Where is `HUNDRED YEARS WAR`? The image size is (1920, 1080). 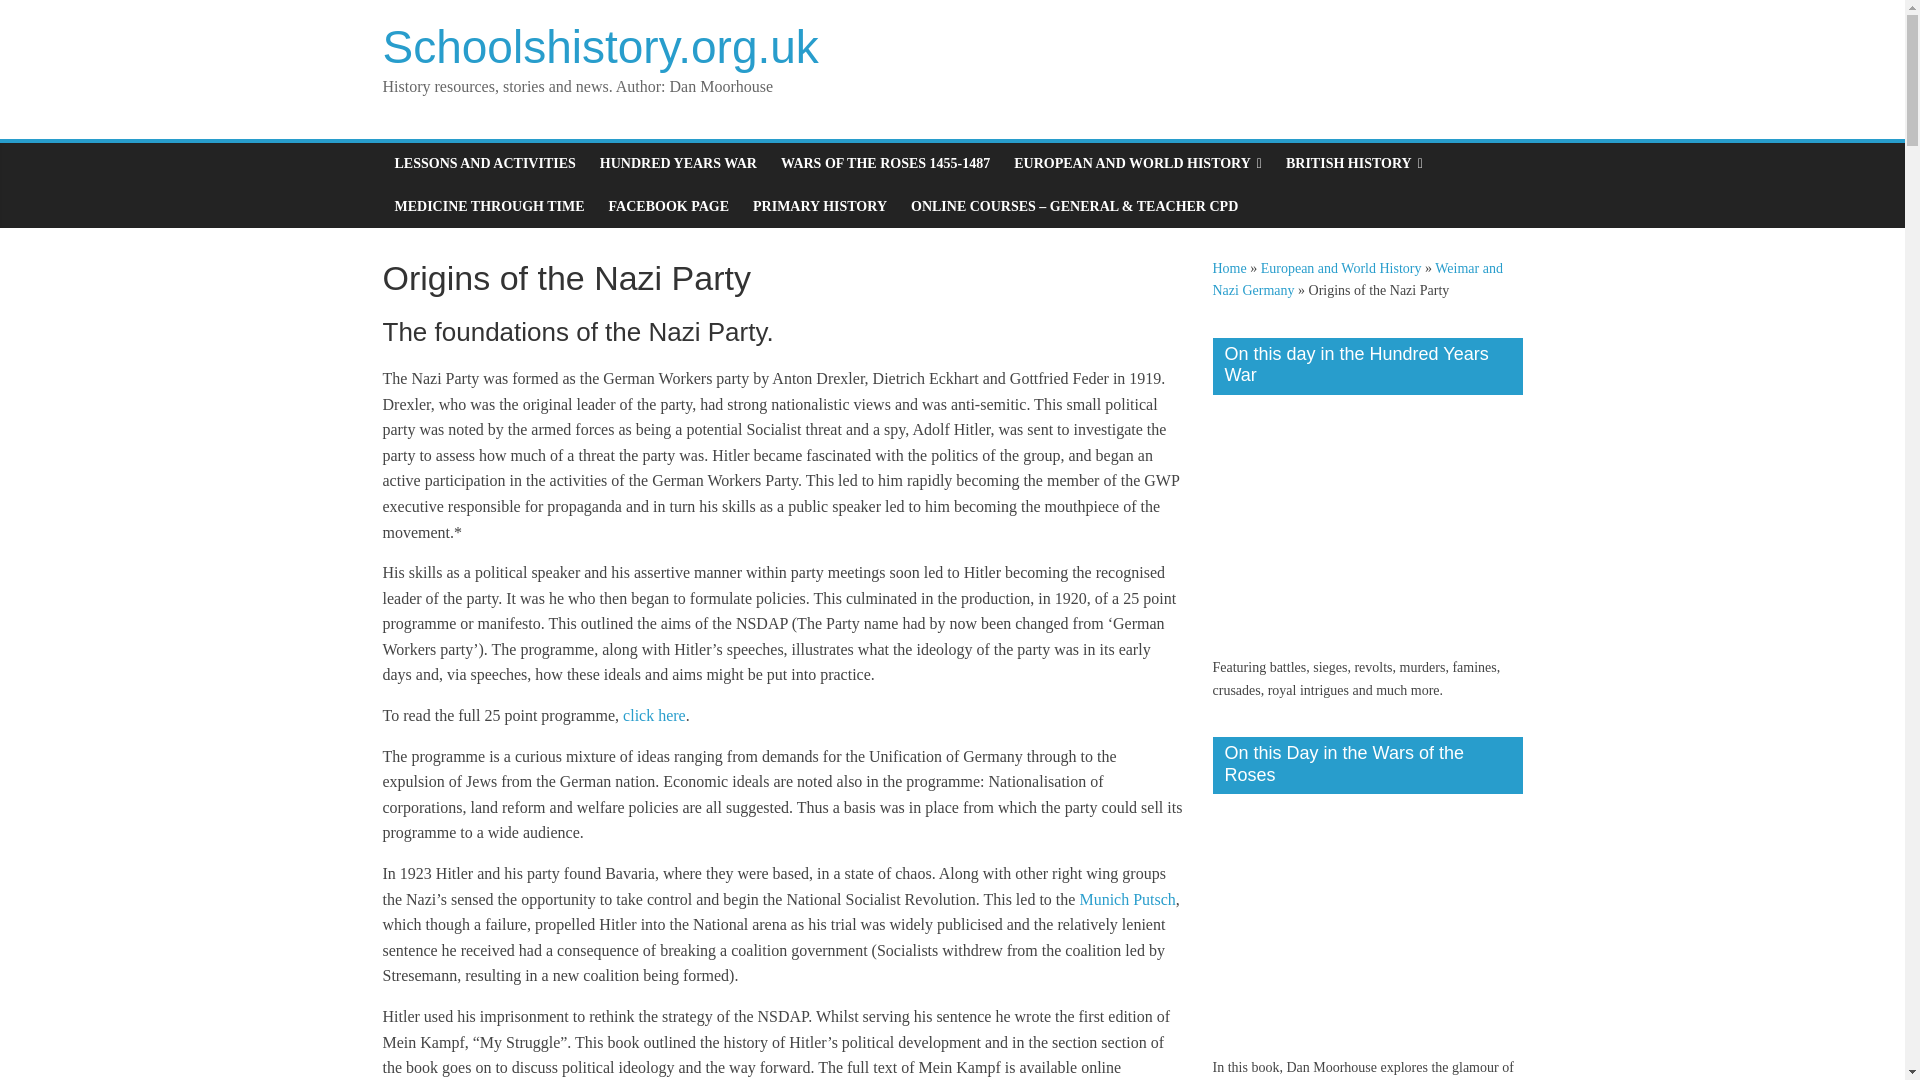 HUNDRED YEARS WAR is located at coordinates (678, 163).